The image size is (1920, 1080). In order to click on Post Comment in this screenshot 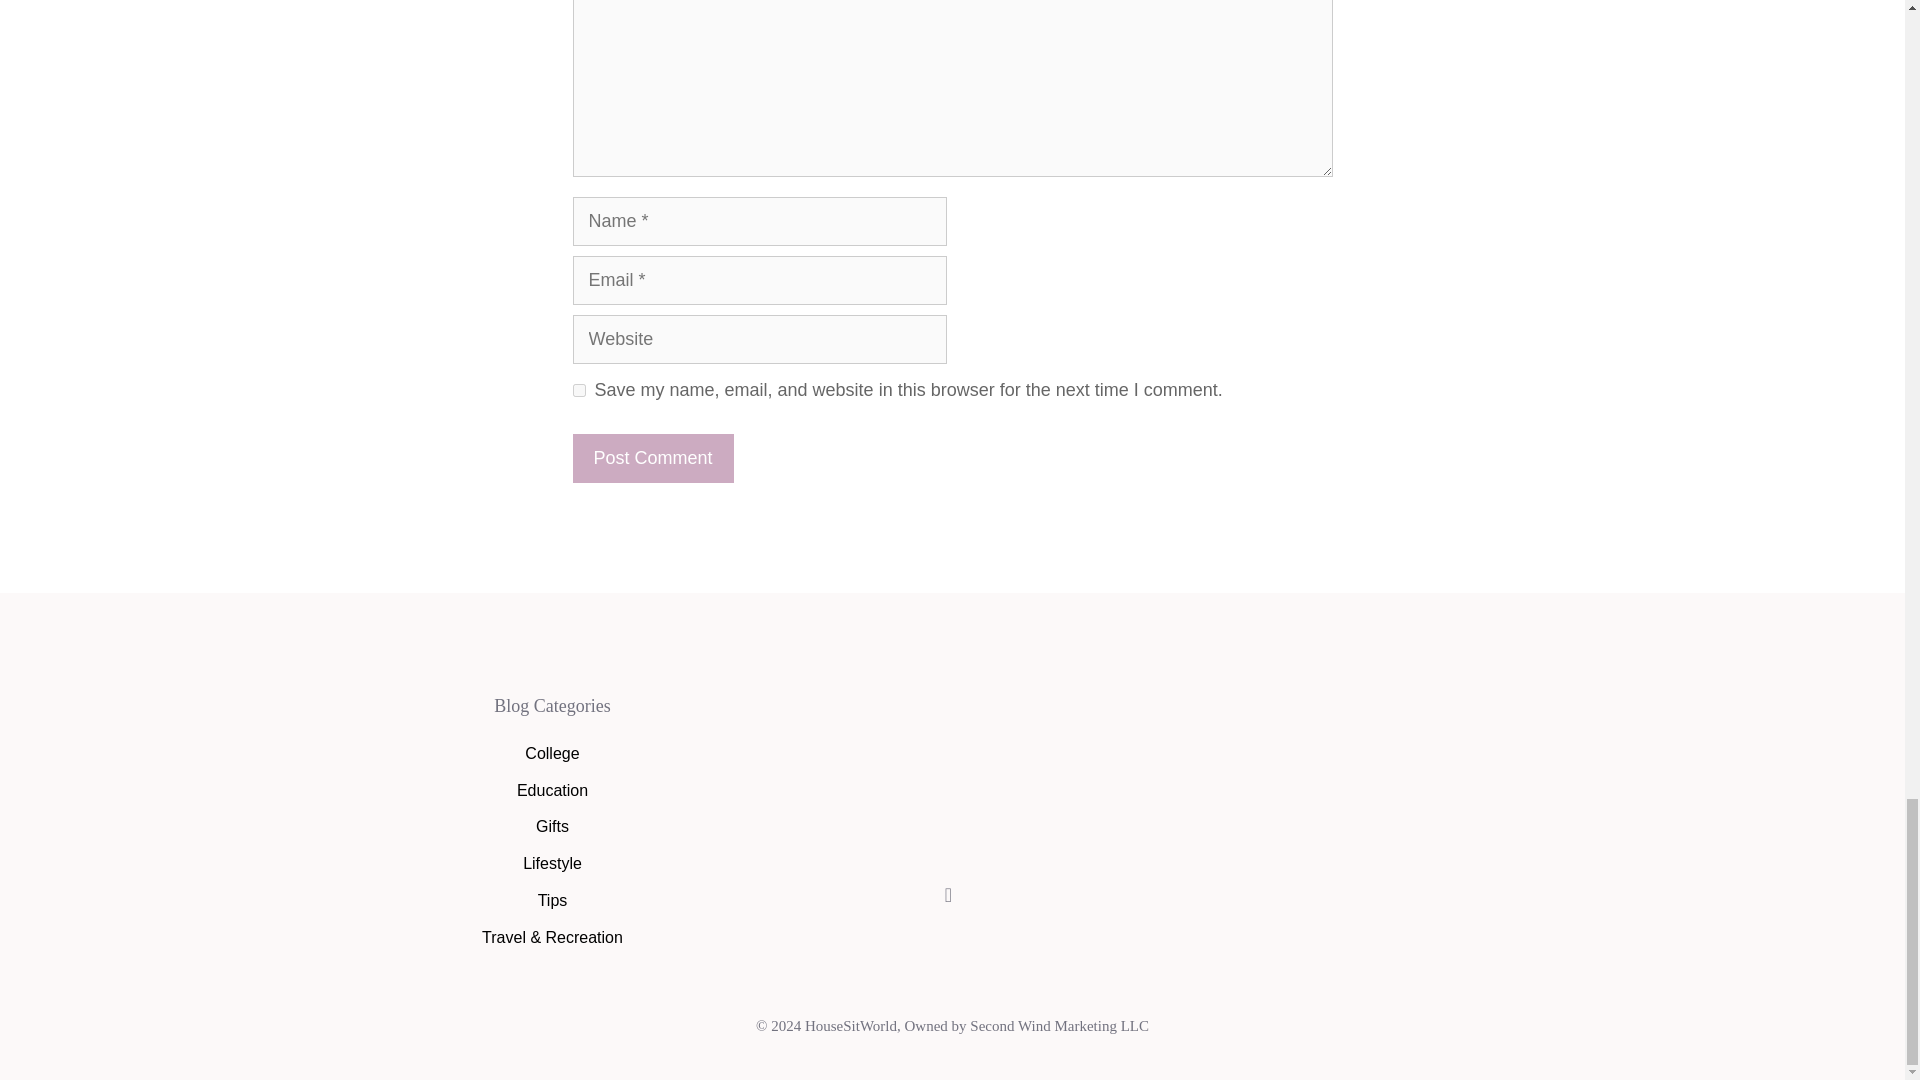, I will do `click(652, 458)`.